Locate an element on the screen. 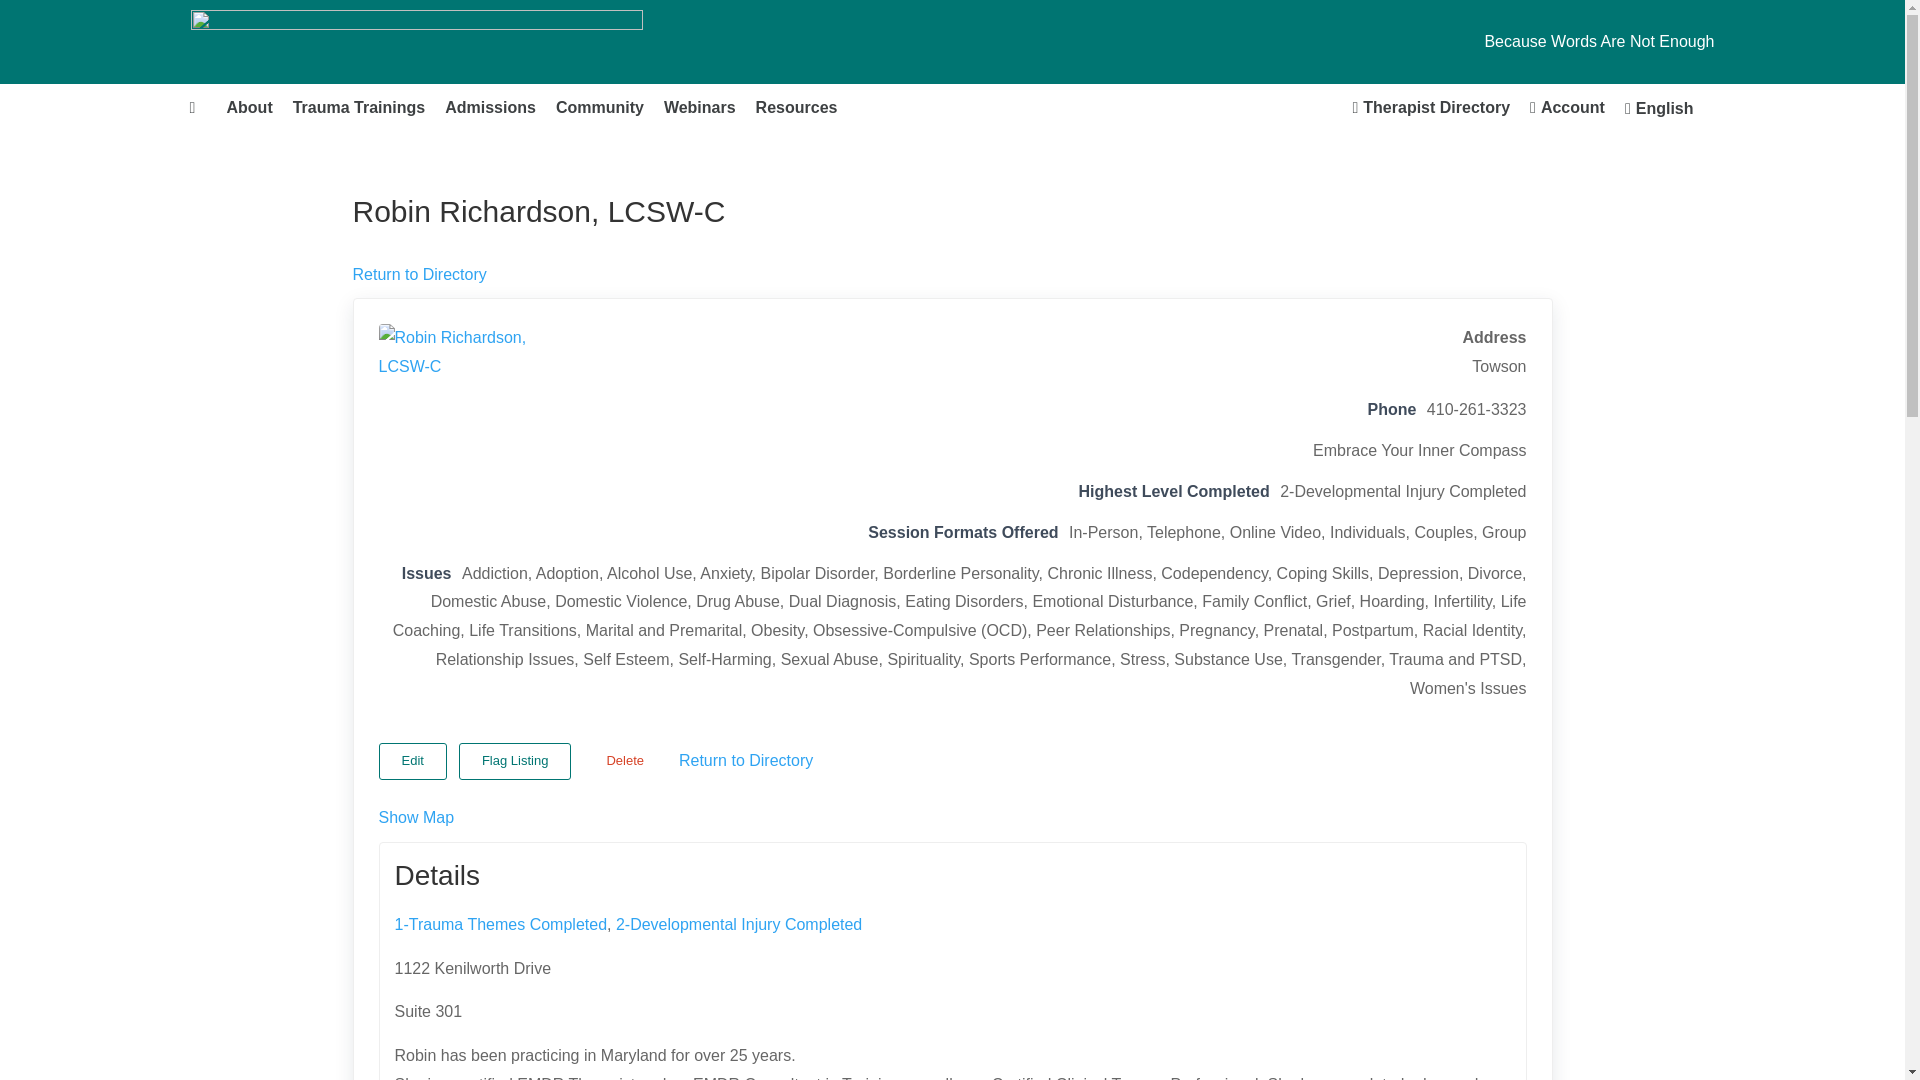 The height and width of the screenshot is (1080, 1920). Return to Directory is located at coordinates (418, 274).